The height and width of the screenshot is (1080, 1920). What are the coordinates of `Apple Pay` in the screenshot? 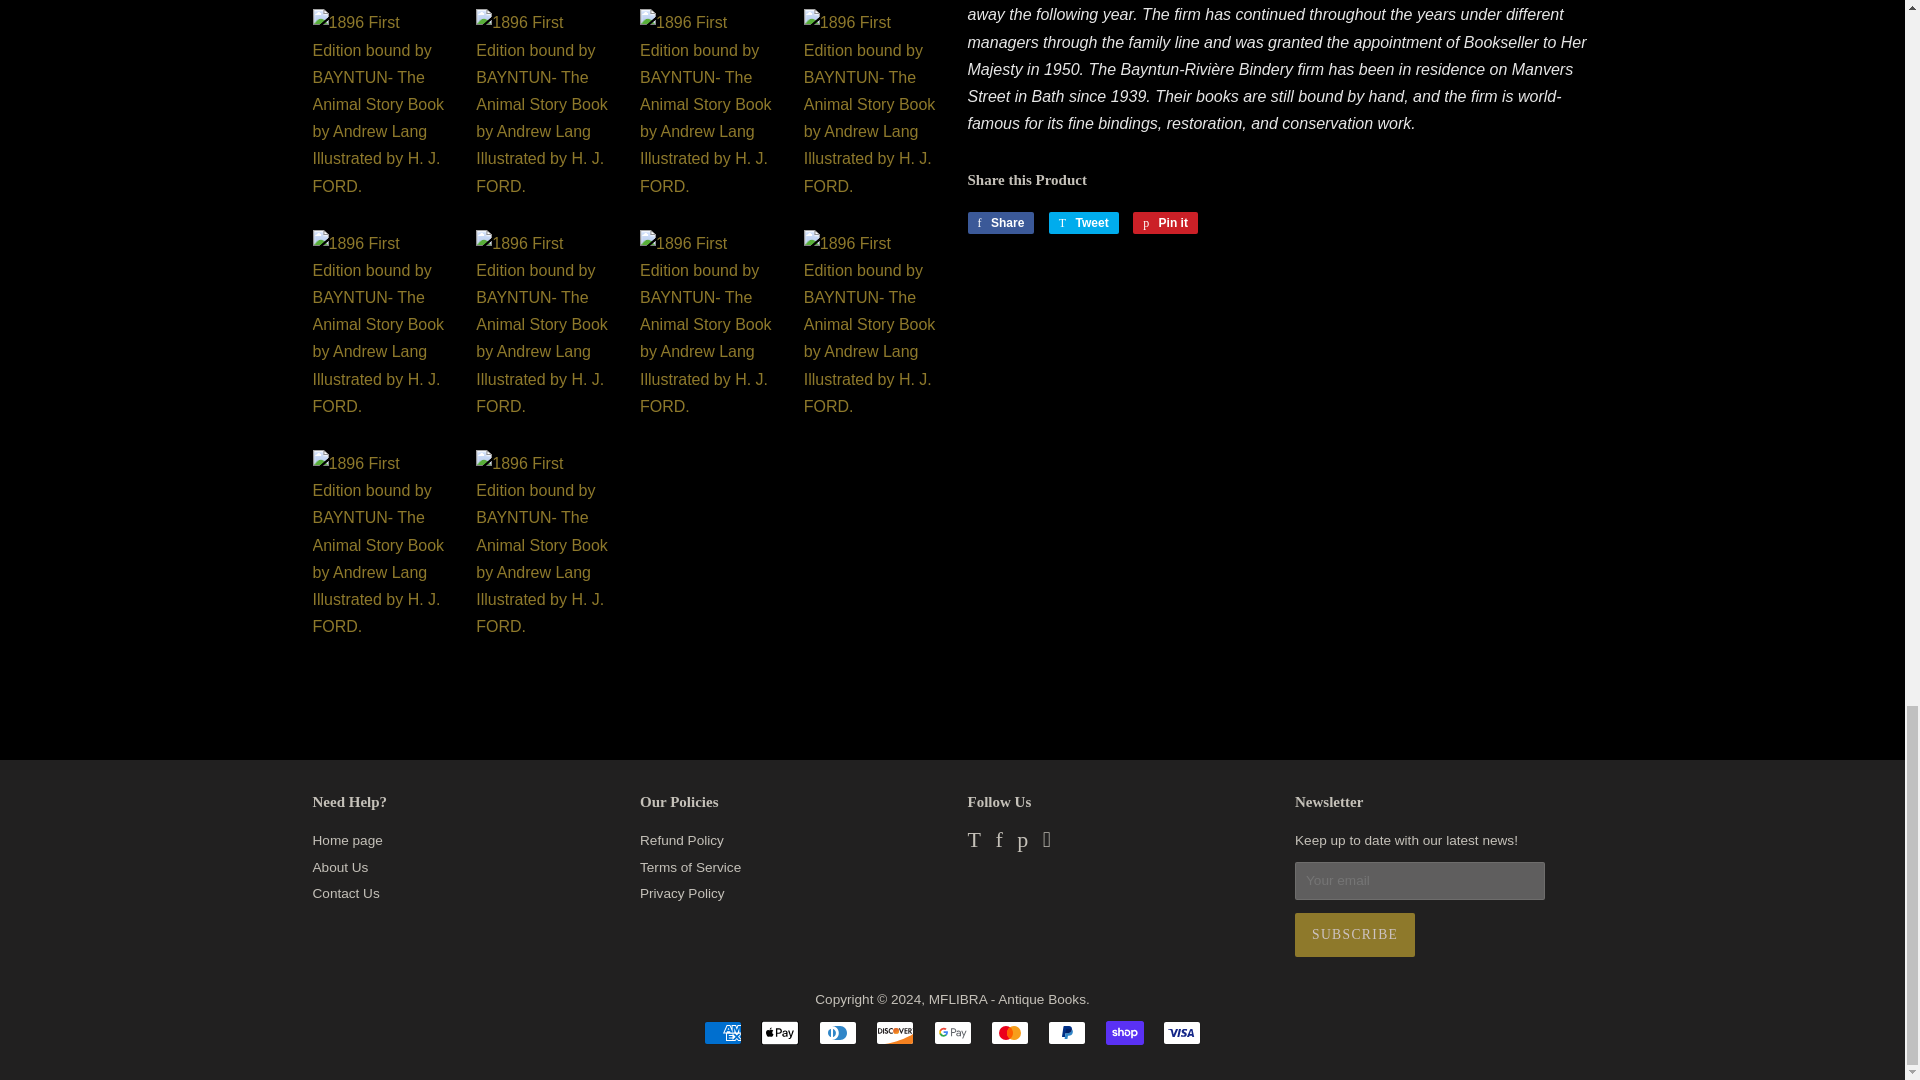 It's located at (779, 1032).